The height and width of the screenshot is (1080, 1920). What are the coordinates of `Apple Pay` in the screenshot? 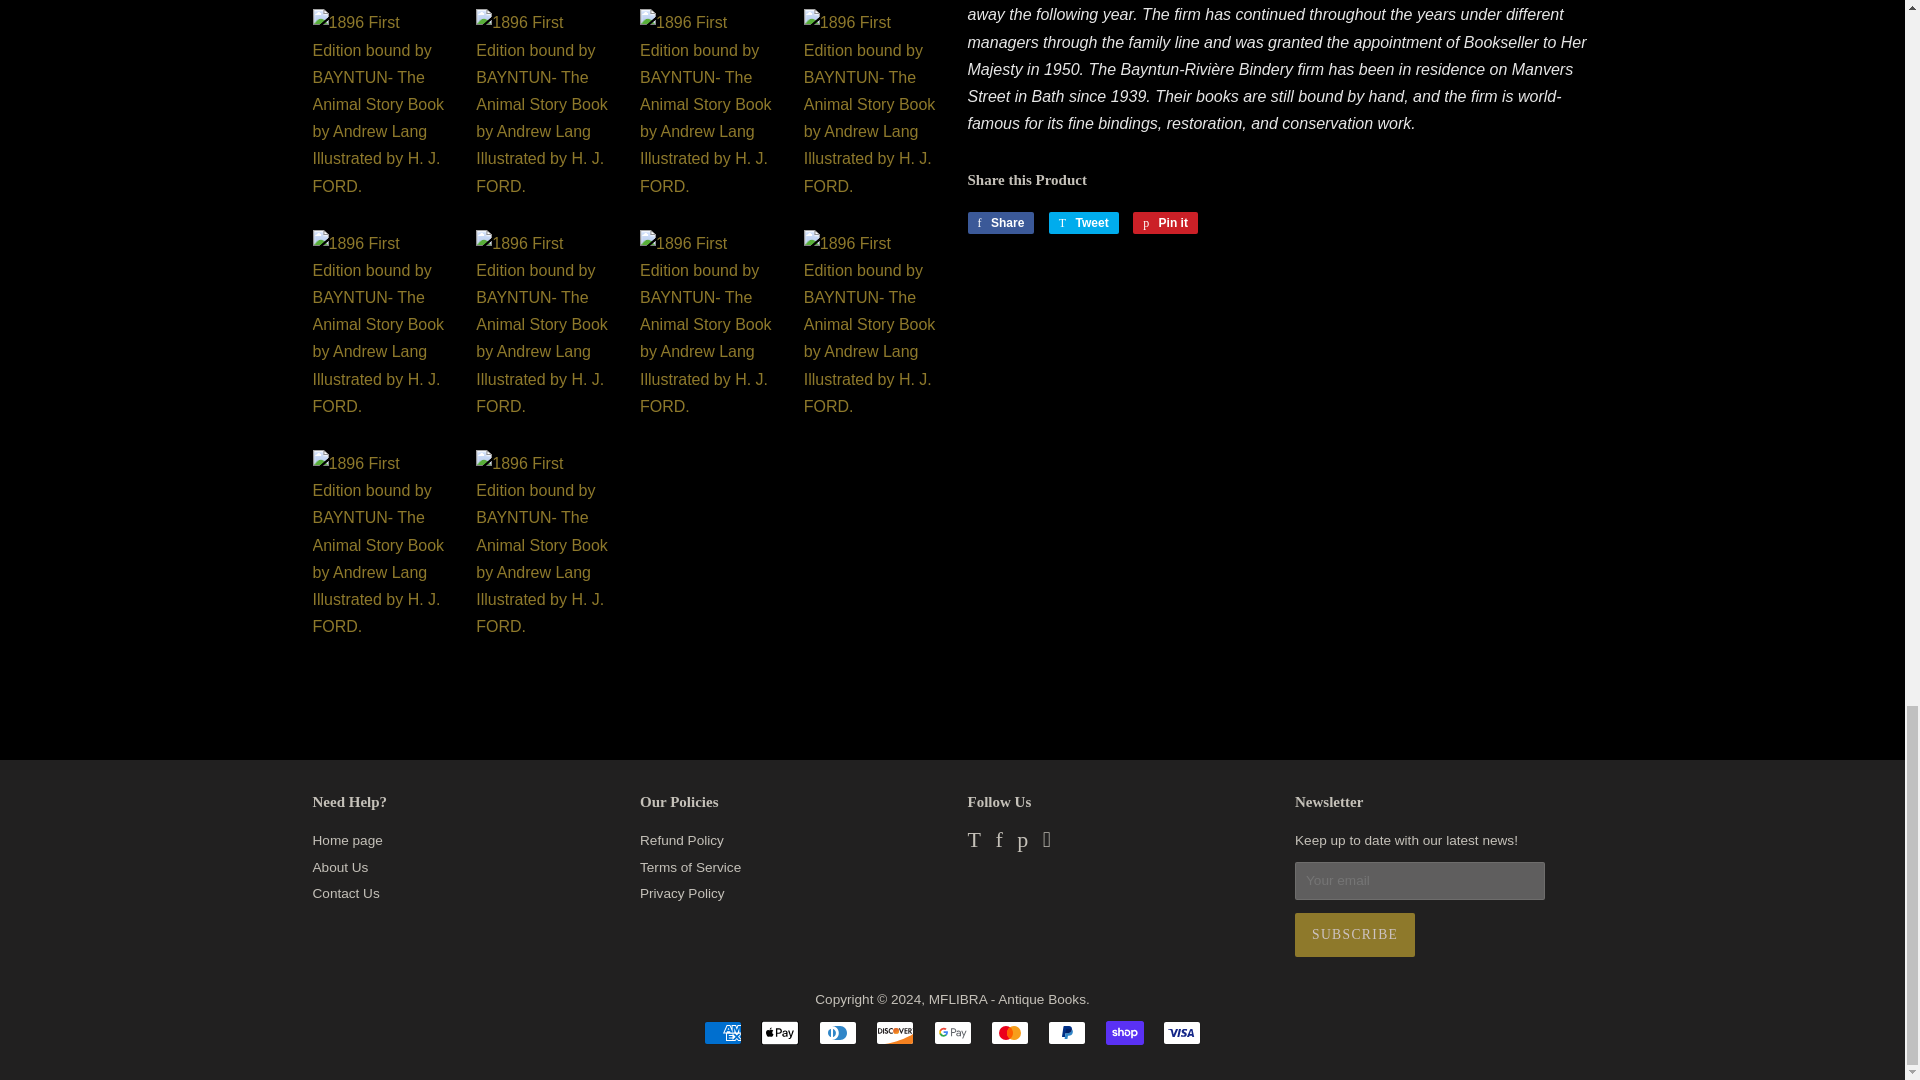 It's located at (779, 1032).